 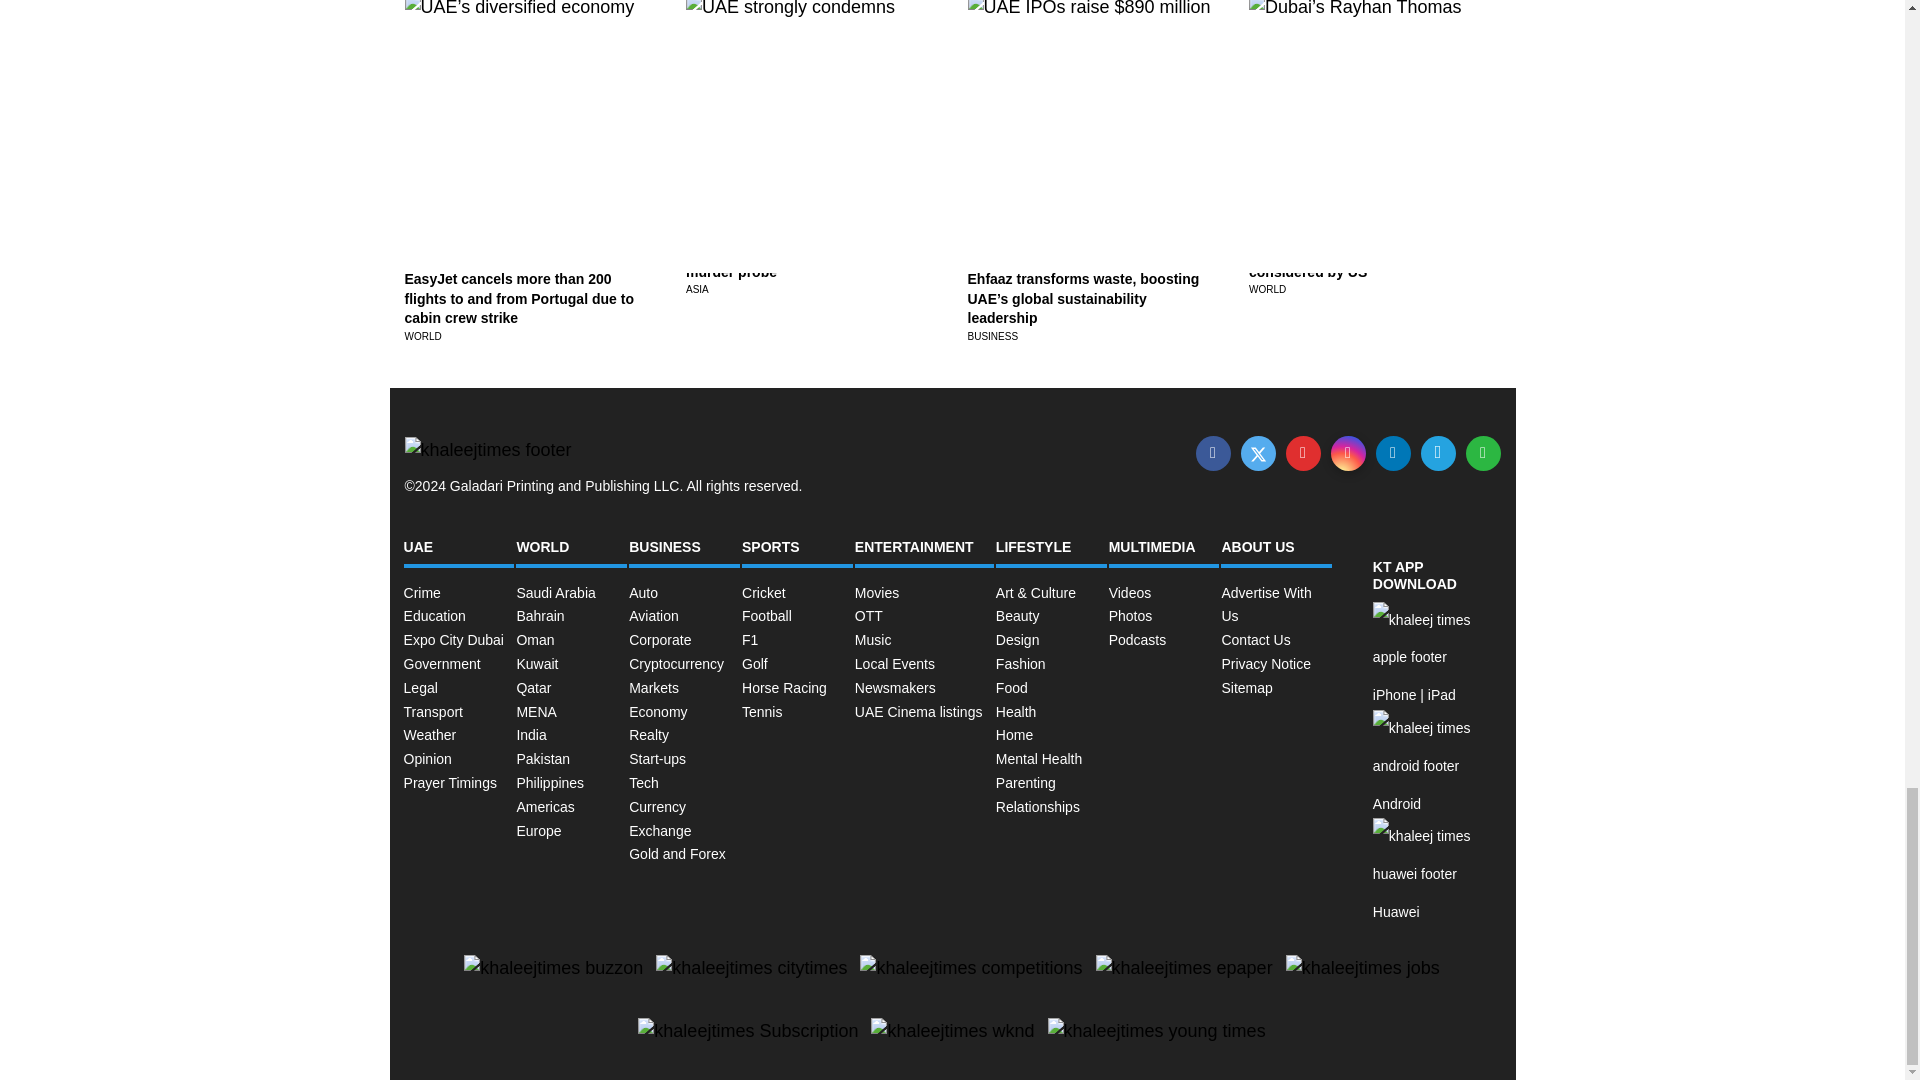 I want to click on India's top police take over medic murder probe, so click(x=798, y=262).